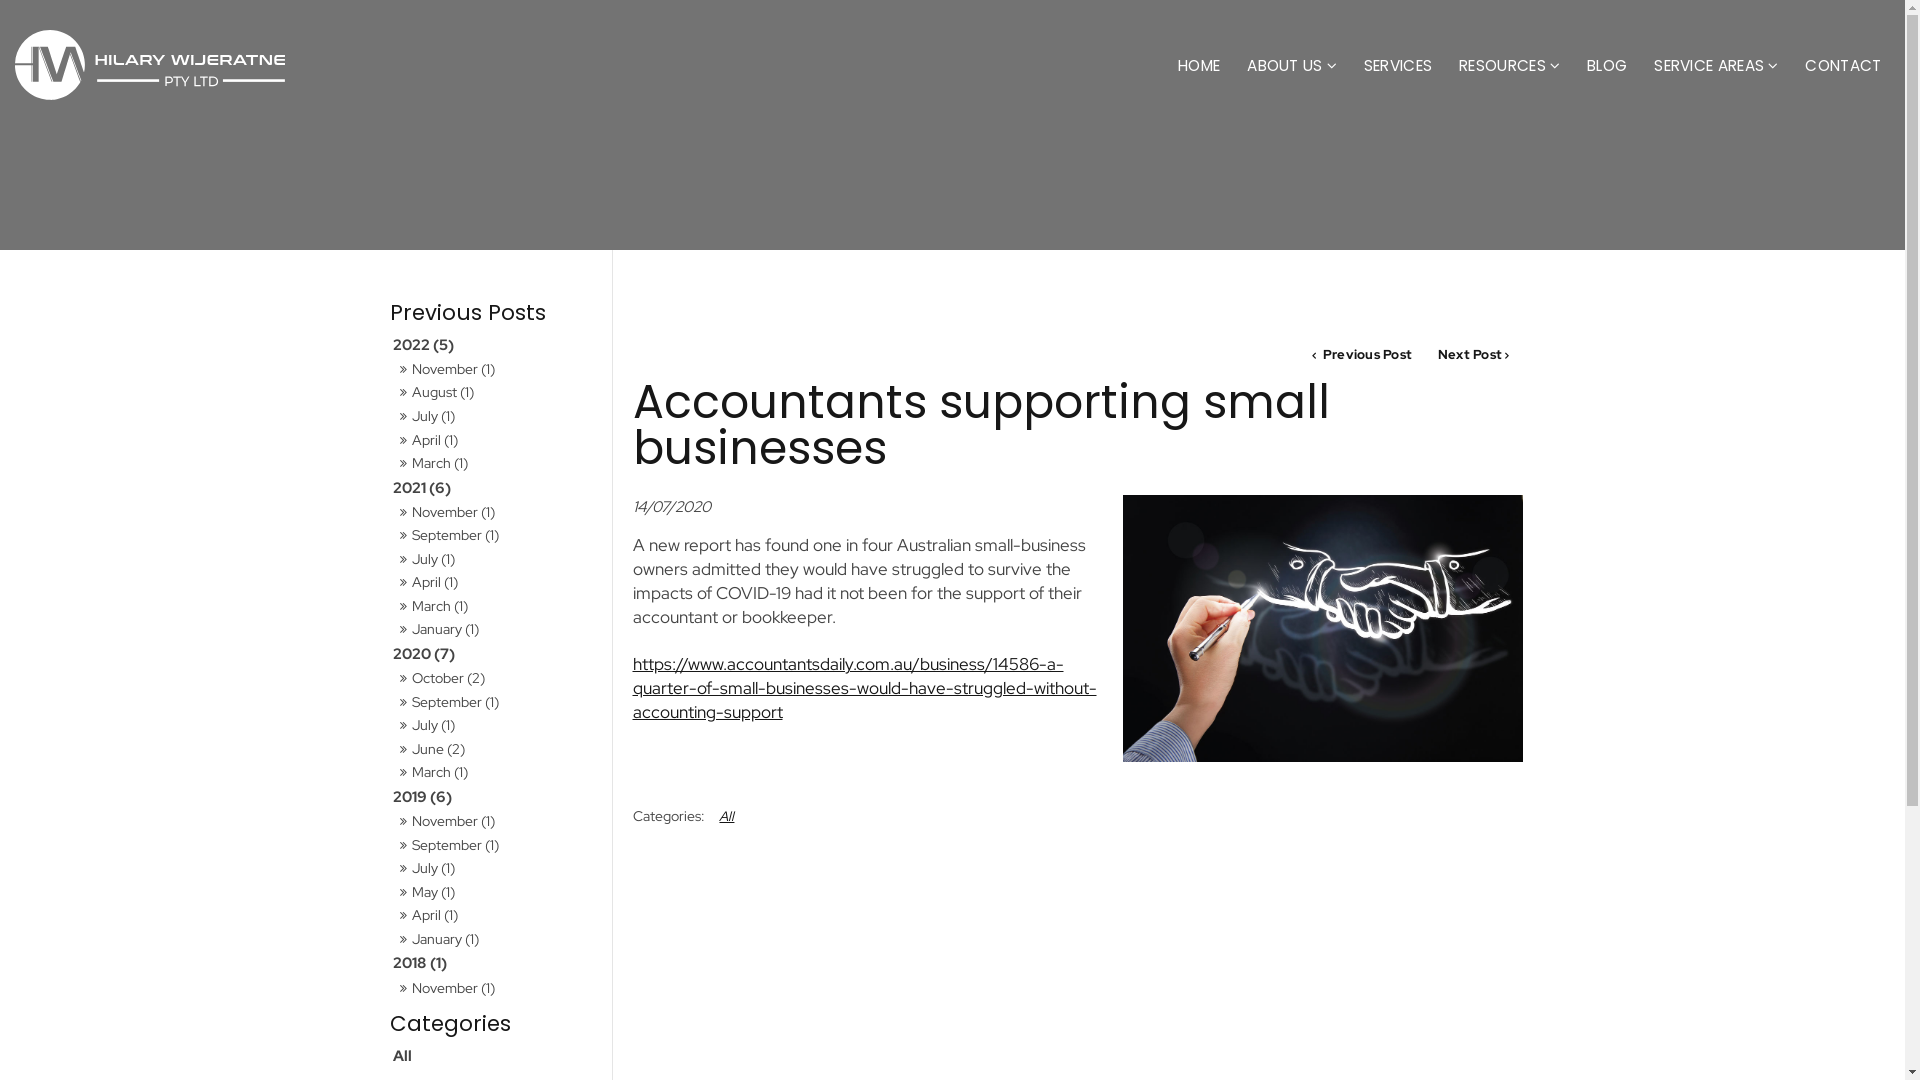 The height and width of the screenshot is (1080, 1920). Describe the element at coordinates (497, 654) in the screenshot. I see `2020 (7)` at that location.